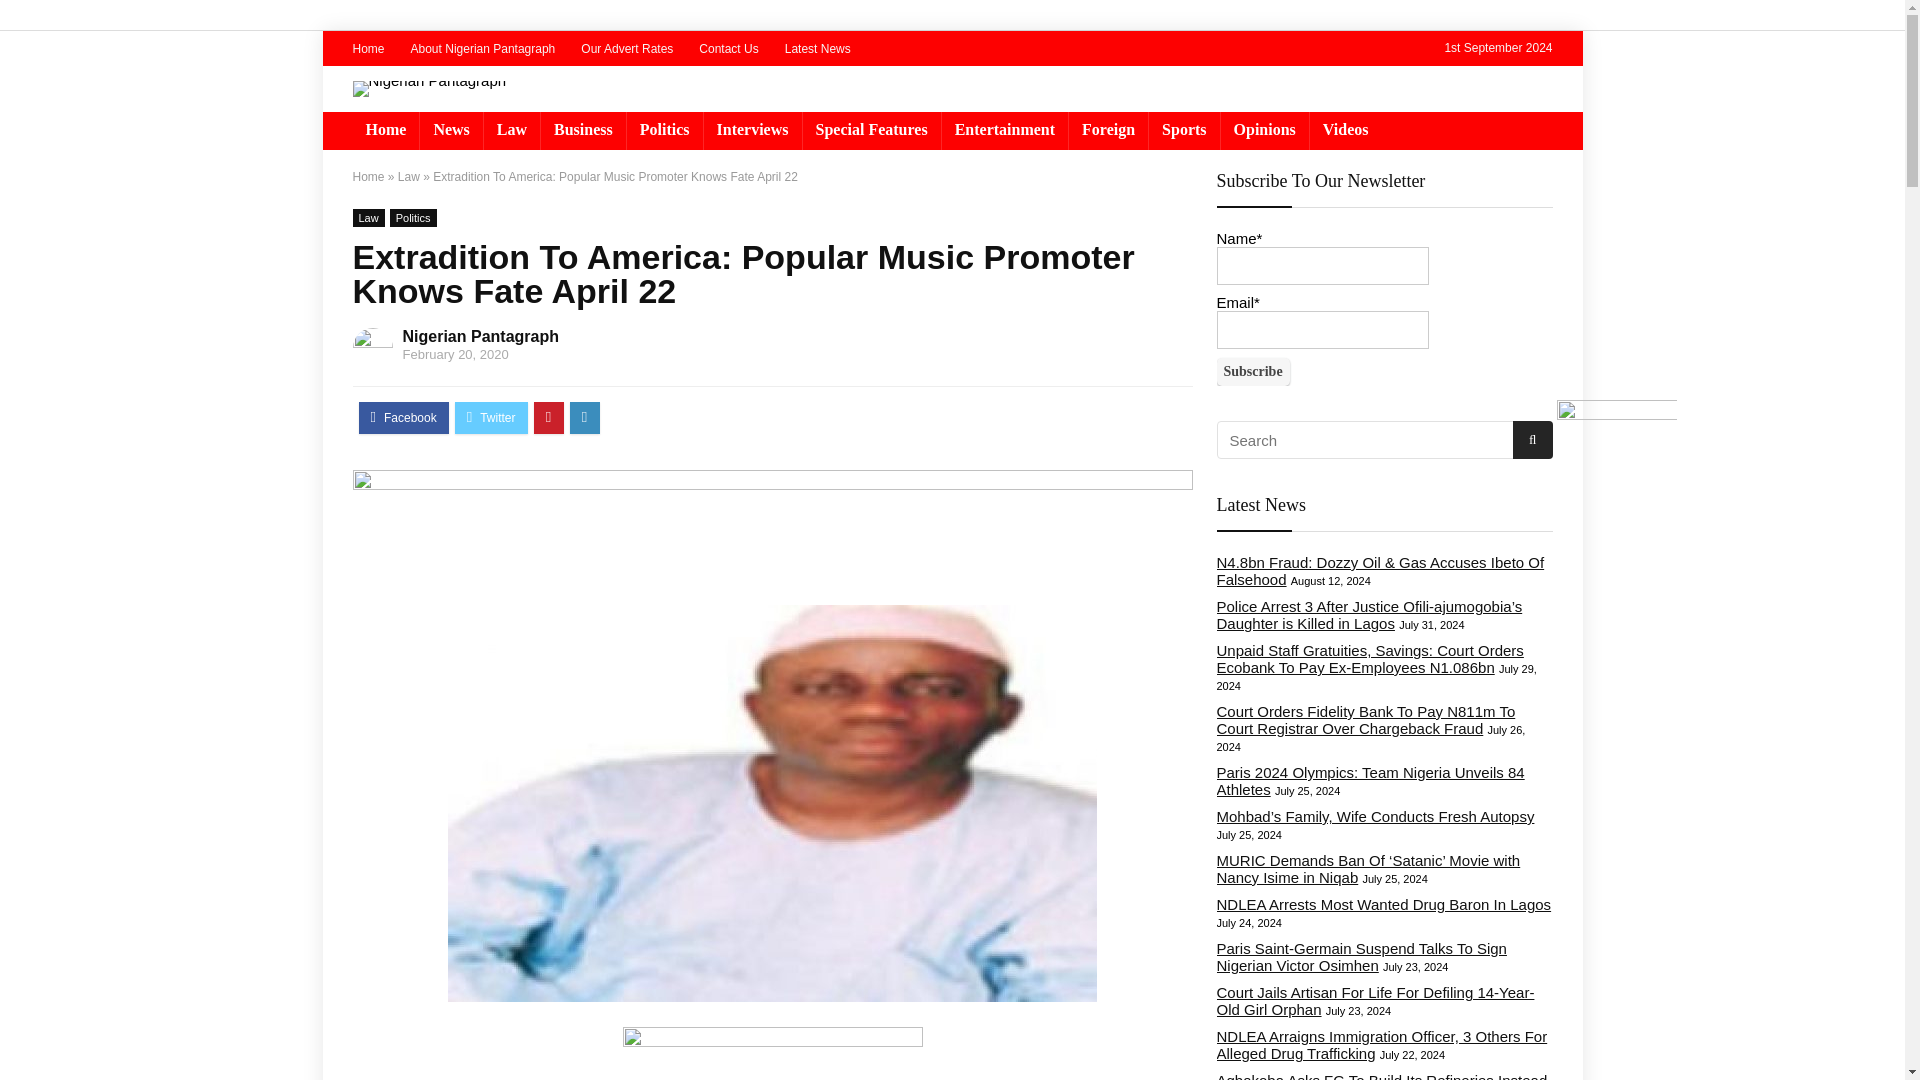  Describe the element at coordinates (384, 131) in the screenshot. I see `Home` at that location.